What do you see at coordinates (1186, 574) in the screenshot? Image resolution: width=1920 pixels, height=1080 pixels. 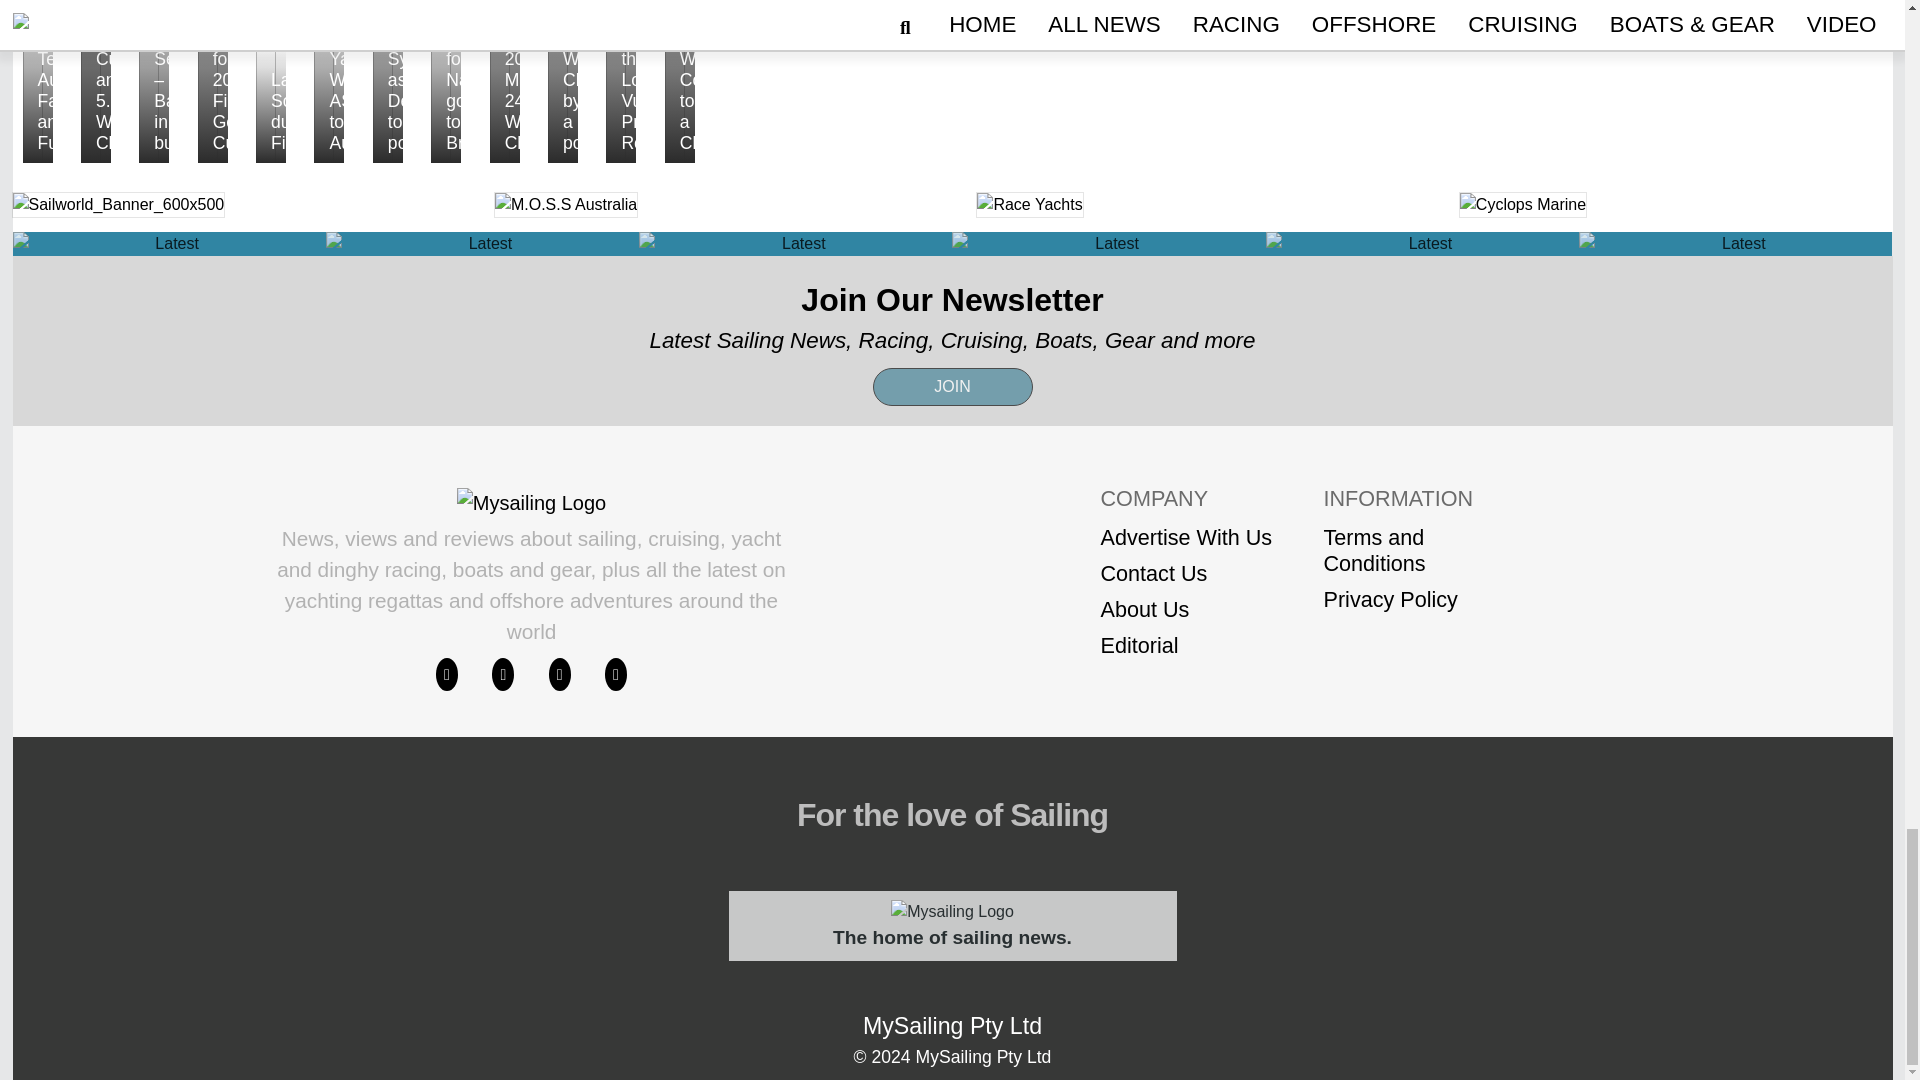 I see `Contact Us` at bounding box center [1186, 574].